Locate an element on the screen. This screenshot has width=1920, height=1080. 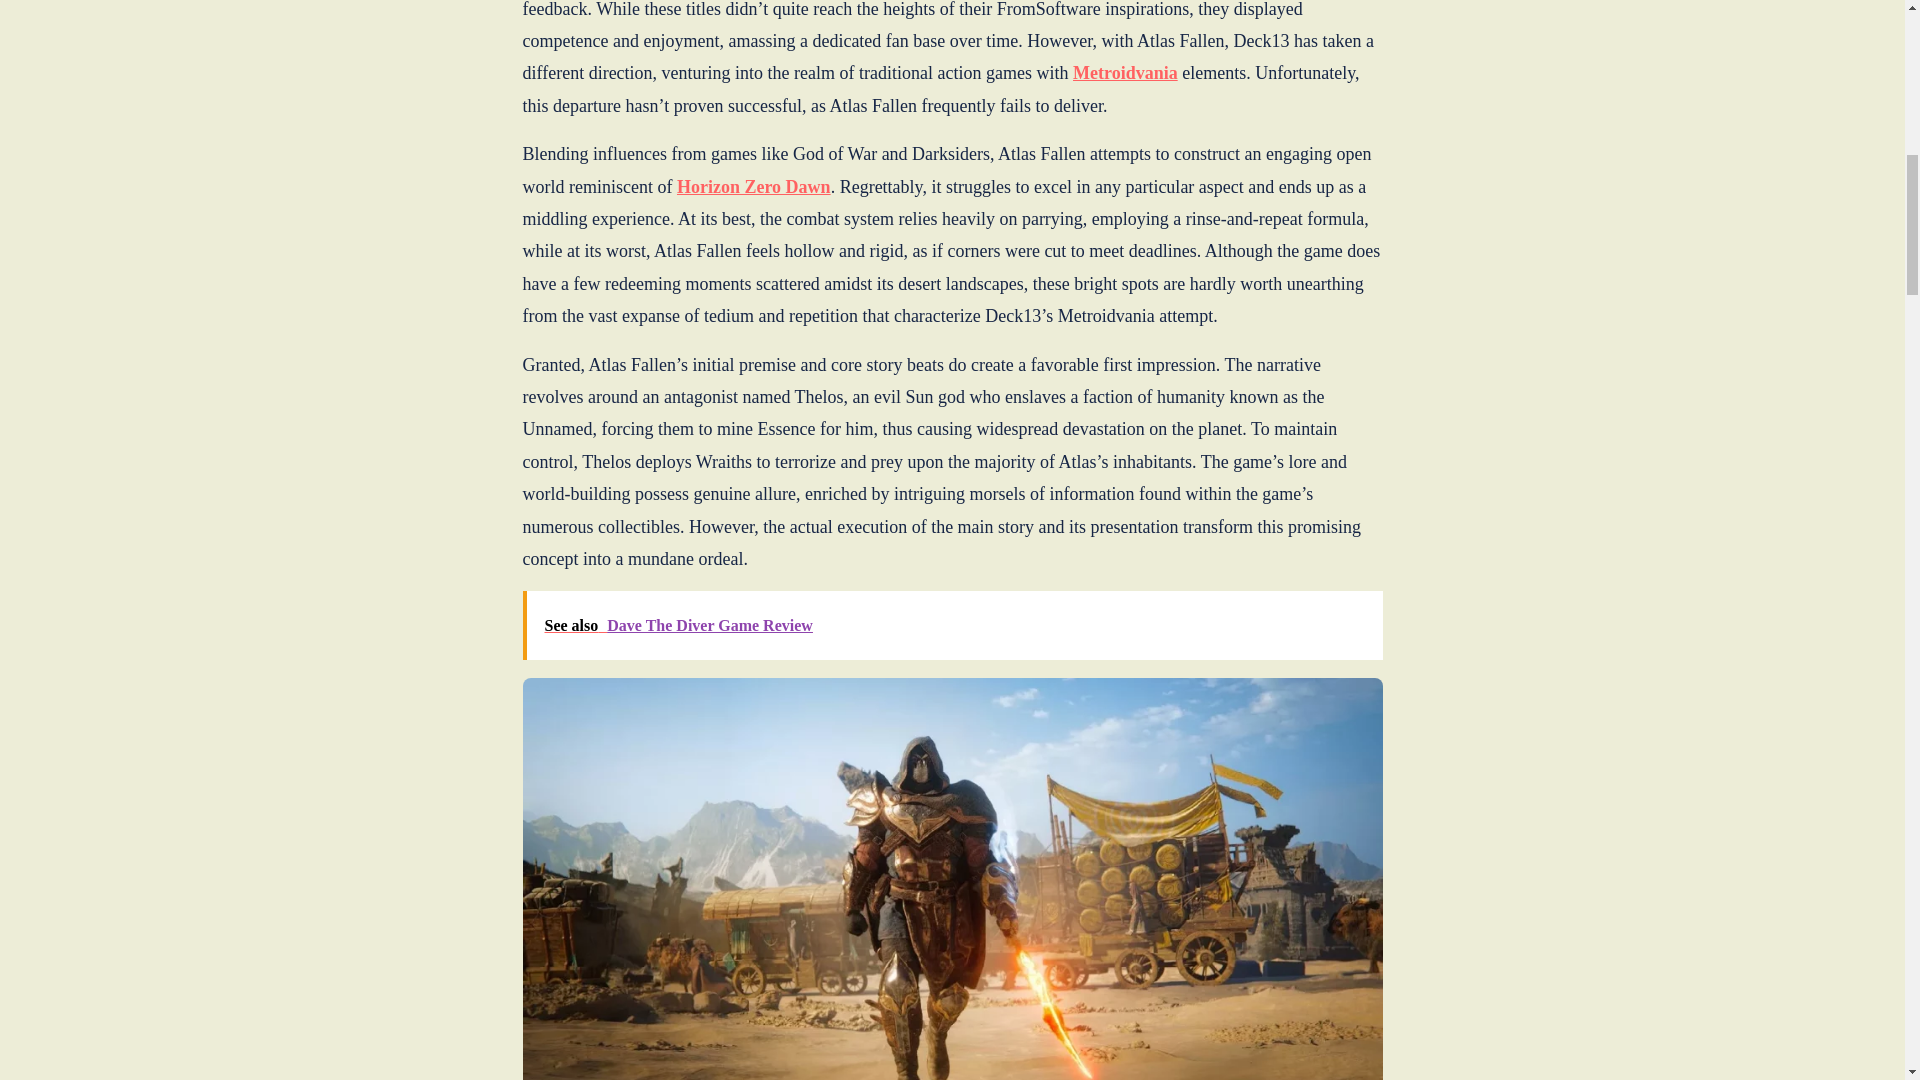
Horizon Zero Dawn is located at coordinates (754, 186).